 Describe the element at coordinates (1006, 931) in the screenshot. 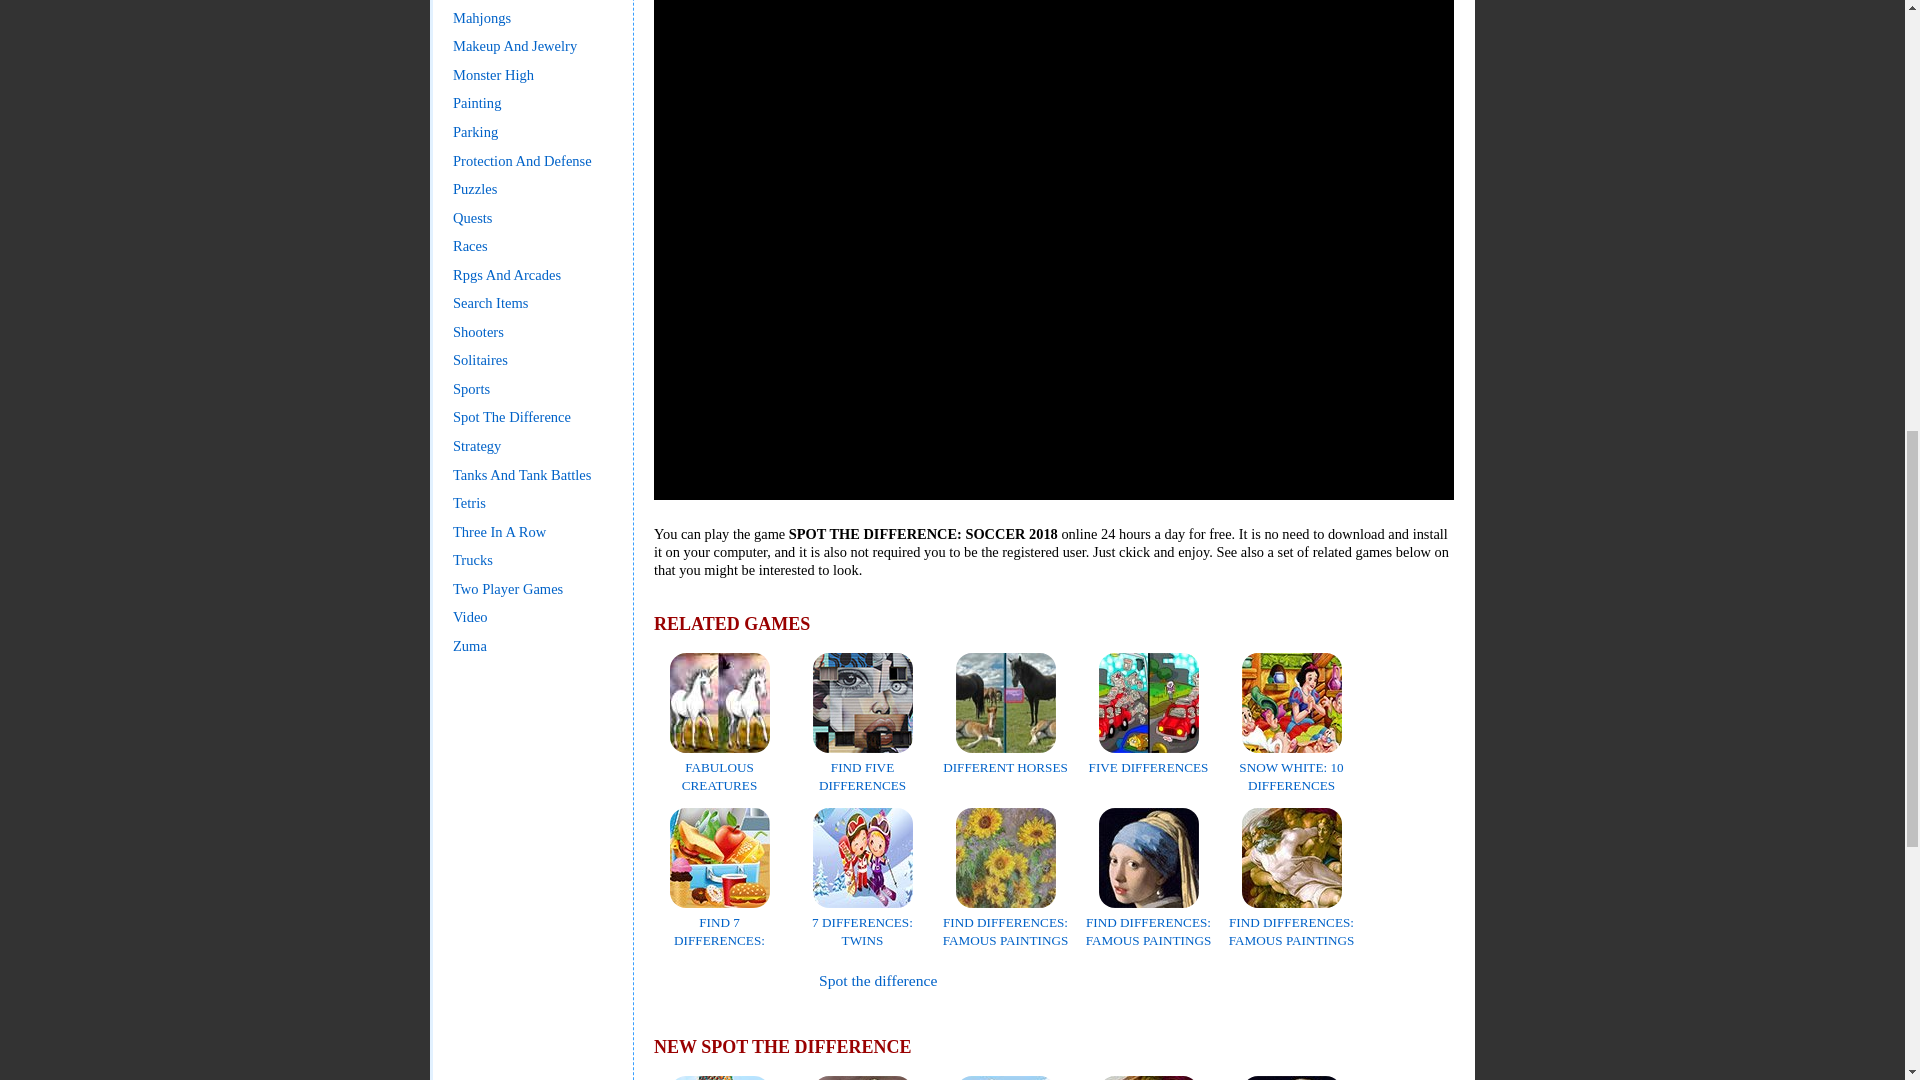

I see `FIND DIFFERENCES: FAMOUS PAINTINGS 1` at that location.